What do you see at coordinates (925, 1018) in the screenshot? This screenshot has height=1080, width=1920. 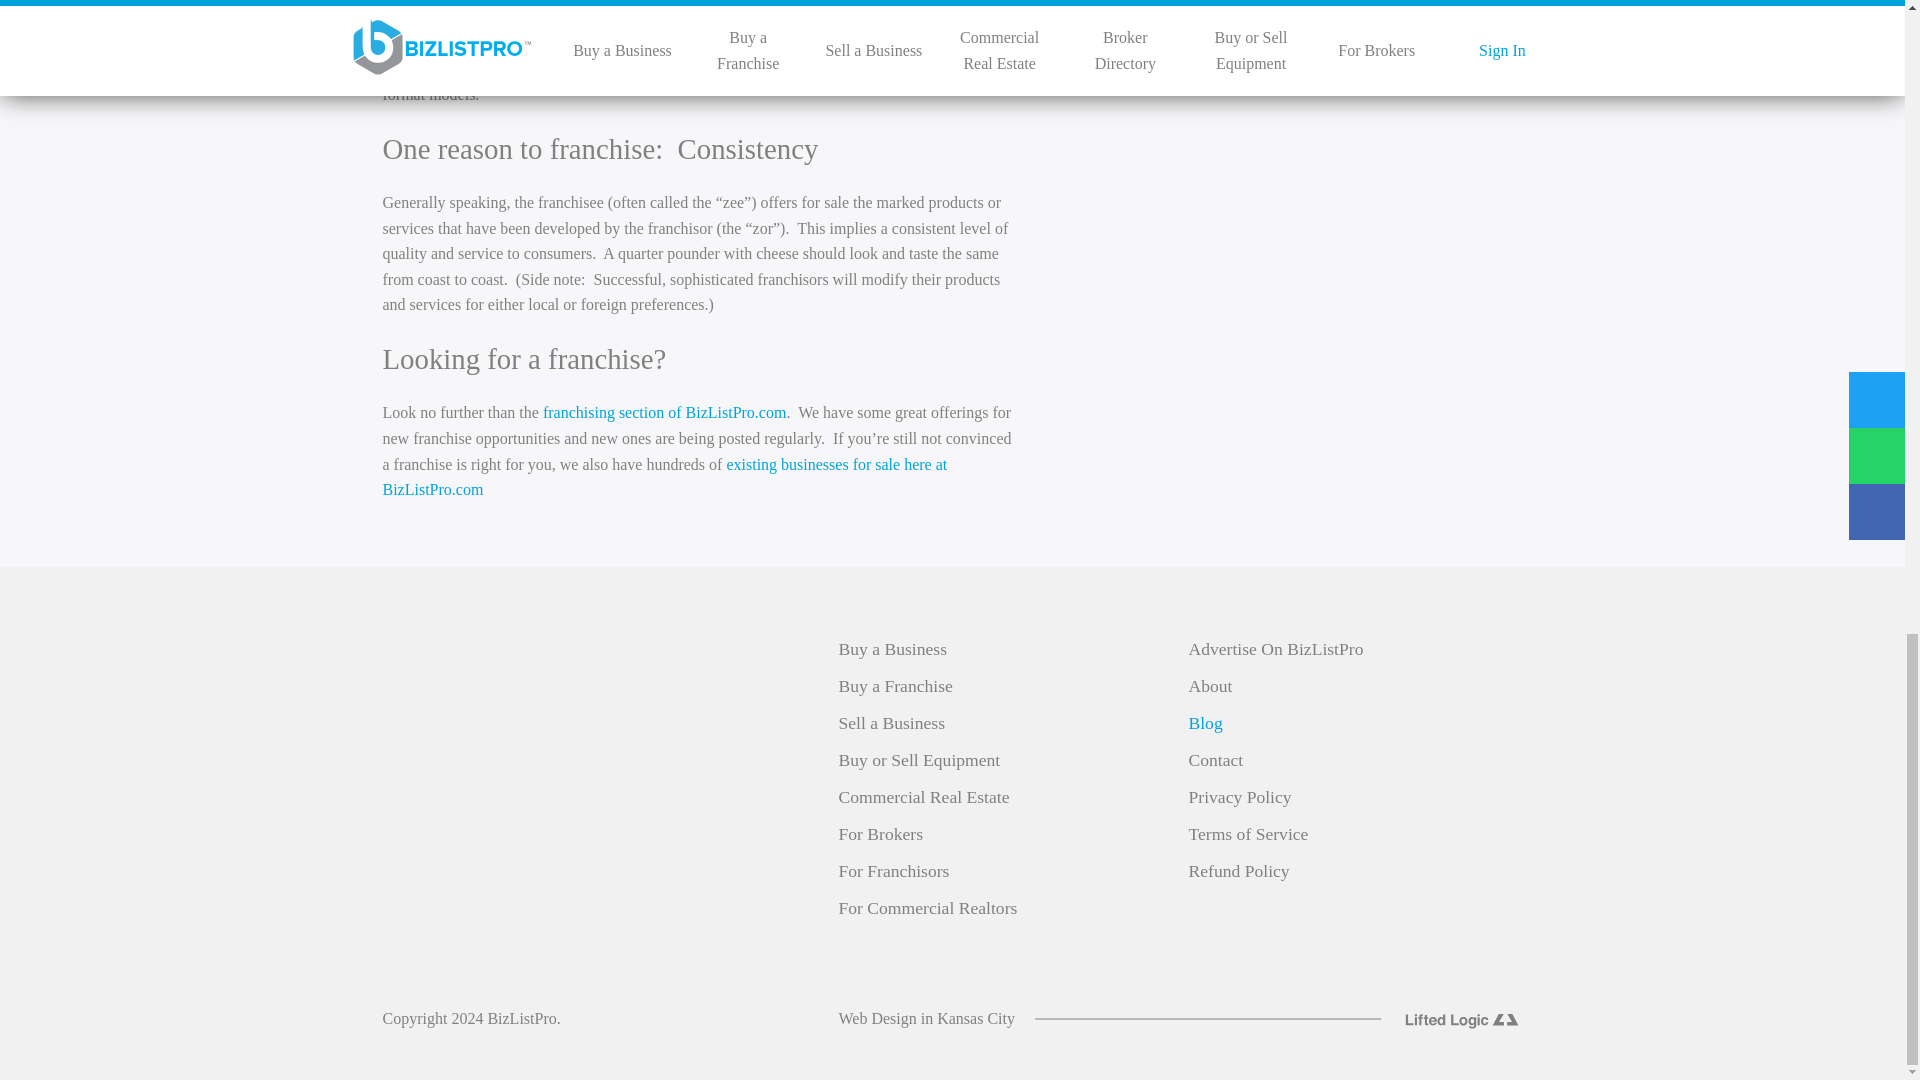 I see `Web Design in Kansas City` at bounding box center [925, 1018].